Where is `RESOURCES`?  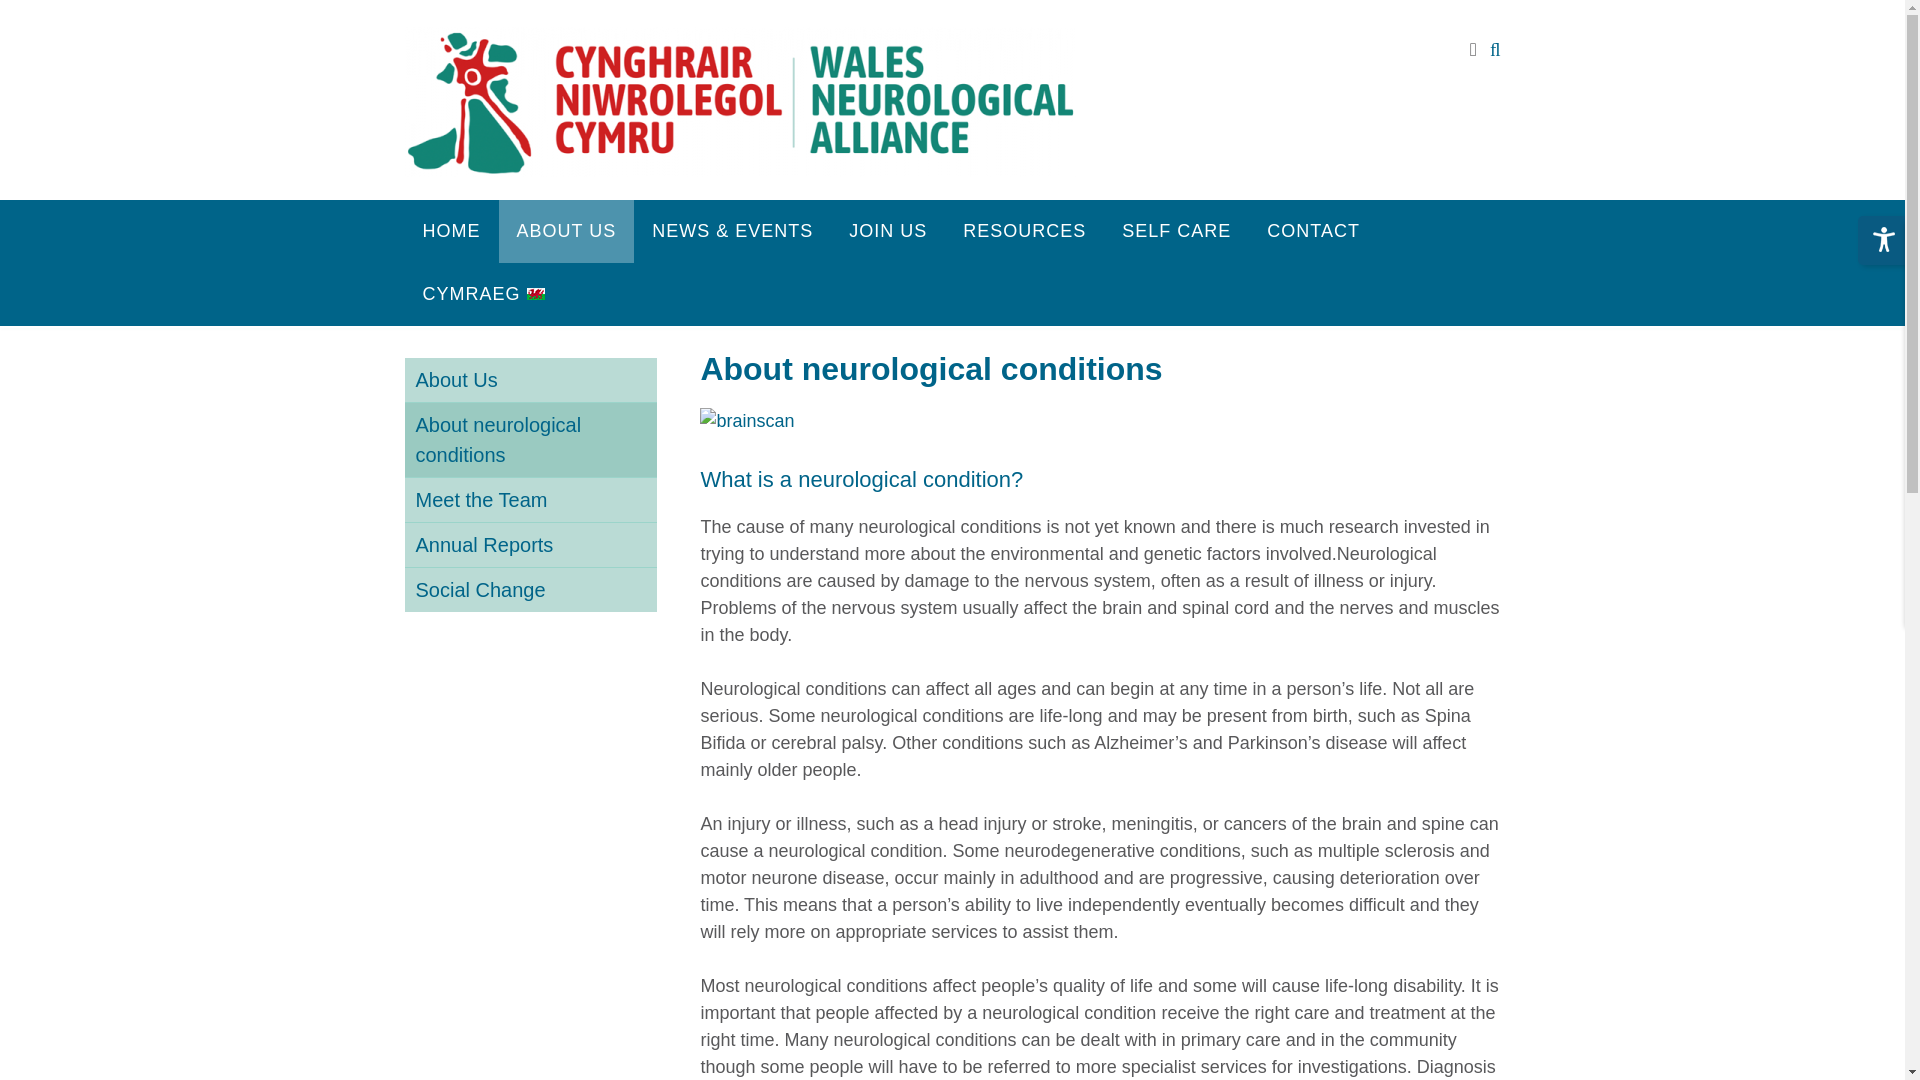 RESOURCES is located at coordinates (1024, 231).